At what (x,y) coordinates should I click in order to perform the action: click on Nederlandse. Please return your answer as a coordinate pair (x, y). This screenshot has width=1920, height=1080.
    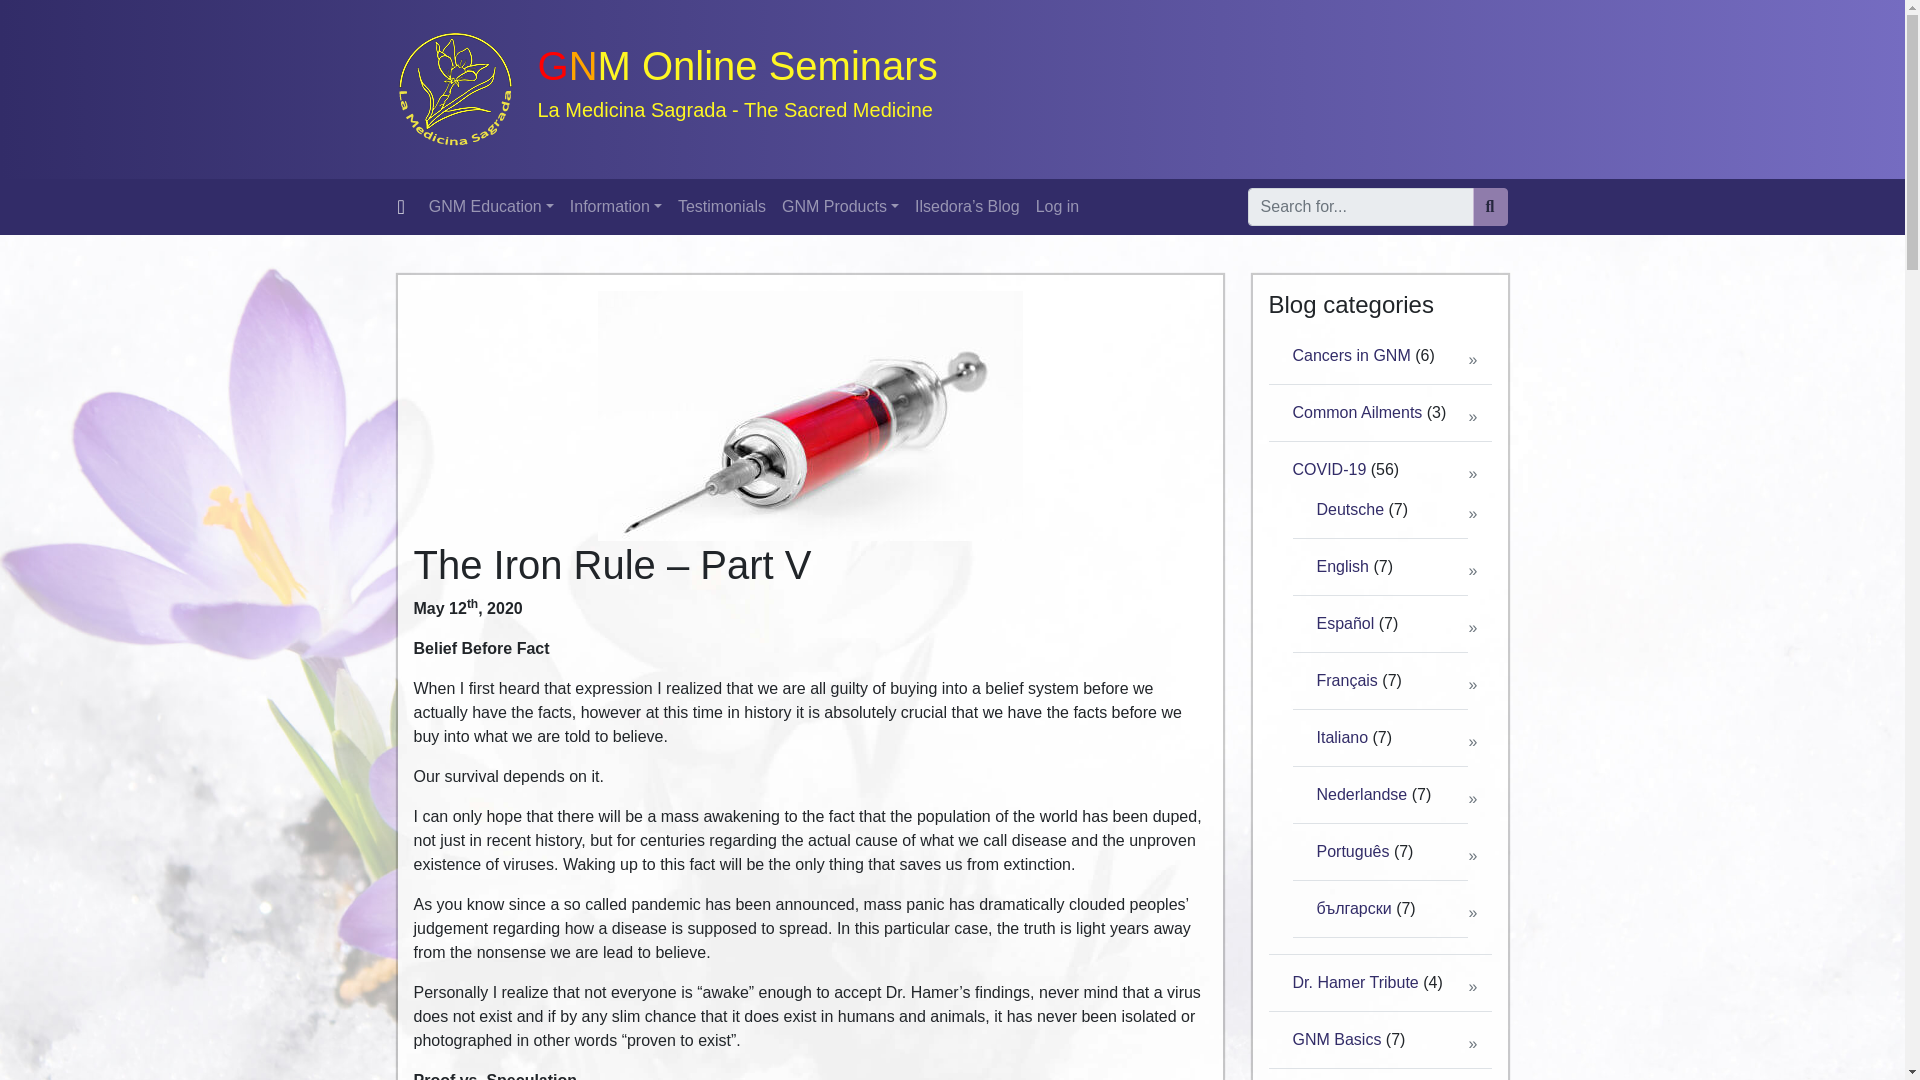
    Looking at the image, I should click on (1361, 794).